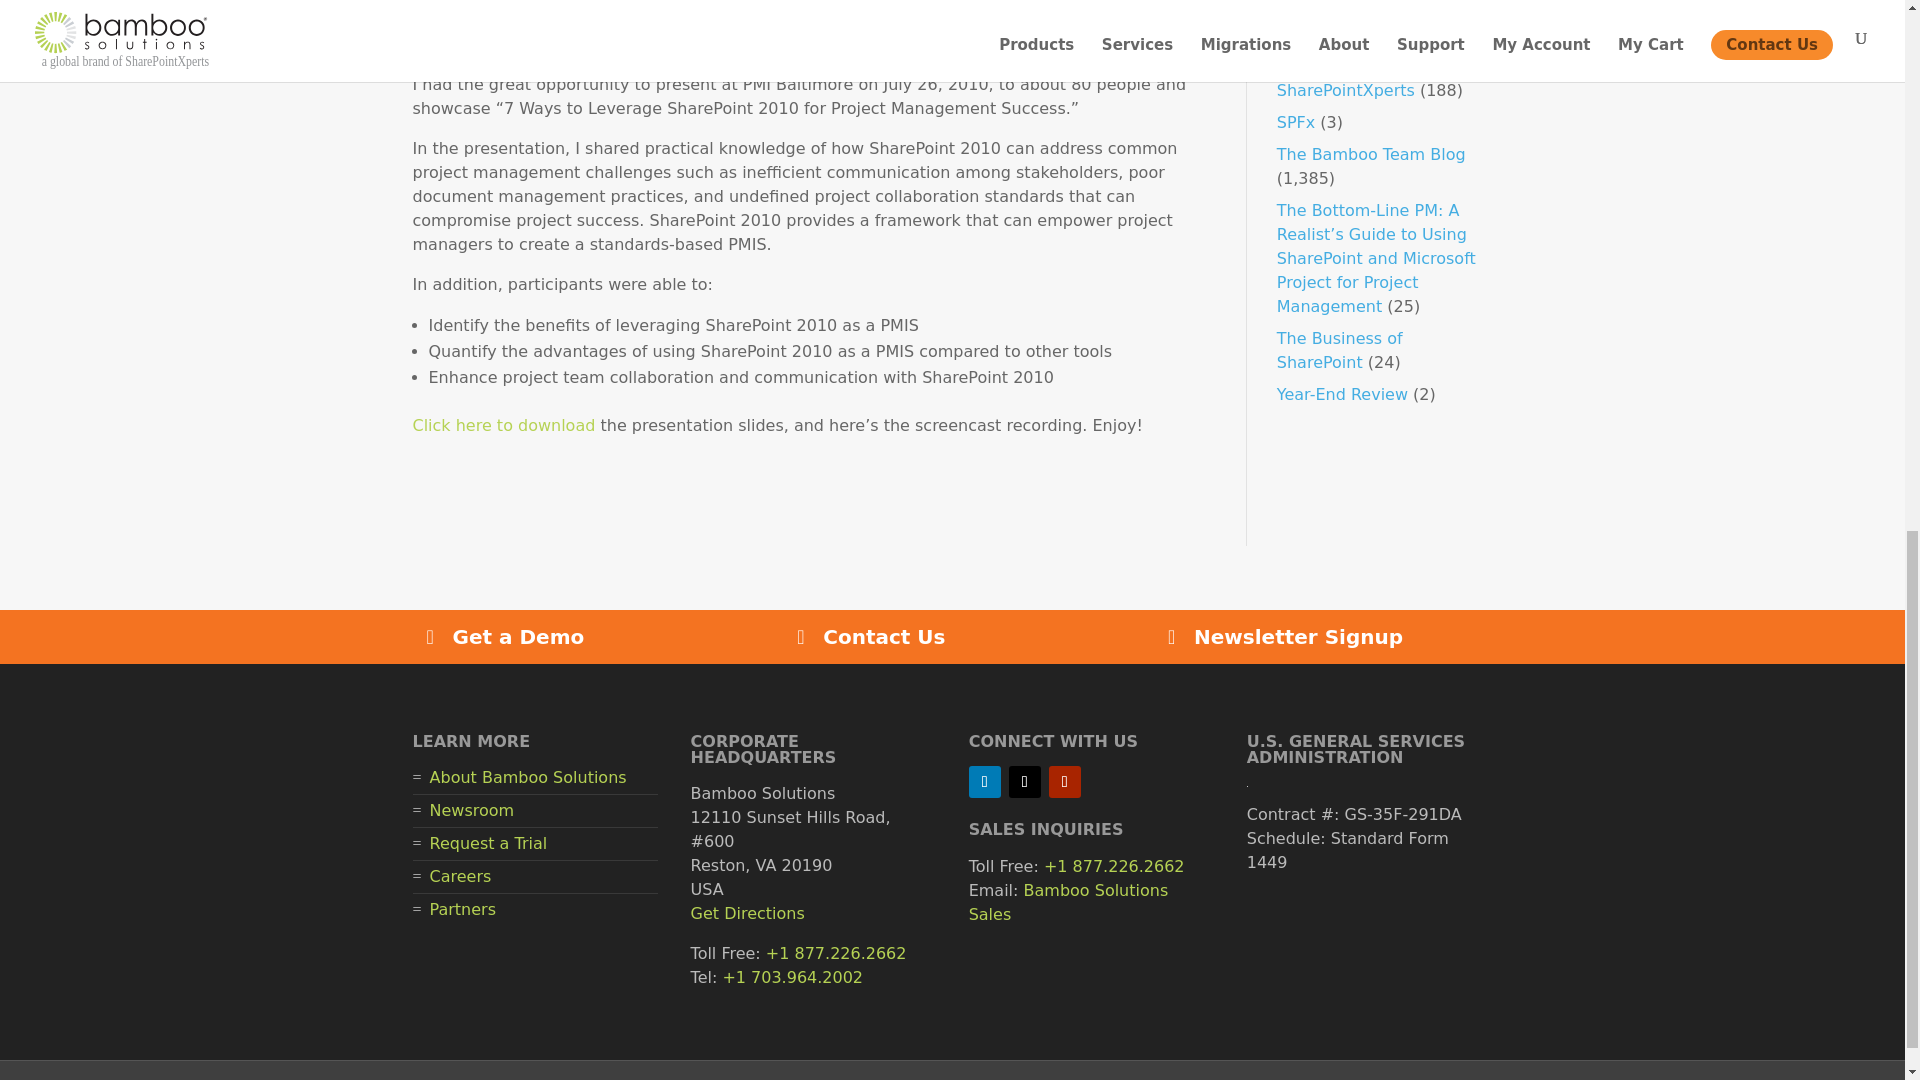  I want to click on Follow on Youtube, so click(1064, 782).